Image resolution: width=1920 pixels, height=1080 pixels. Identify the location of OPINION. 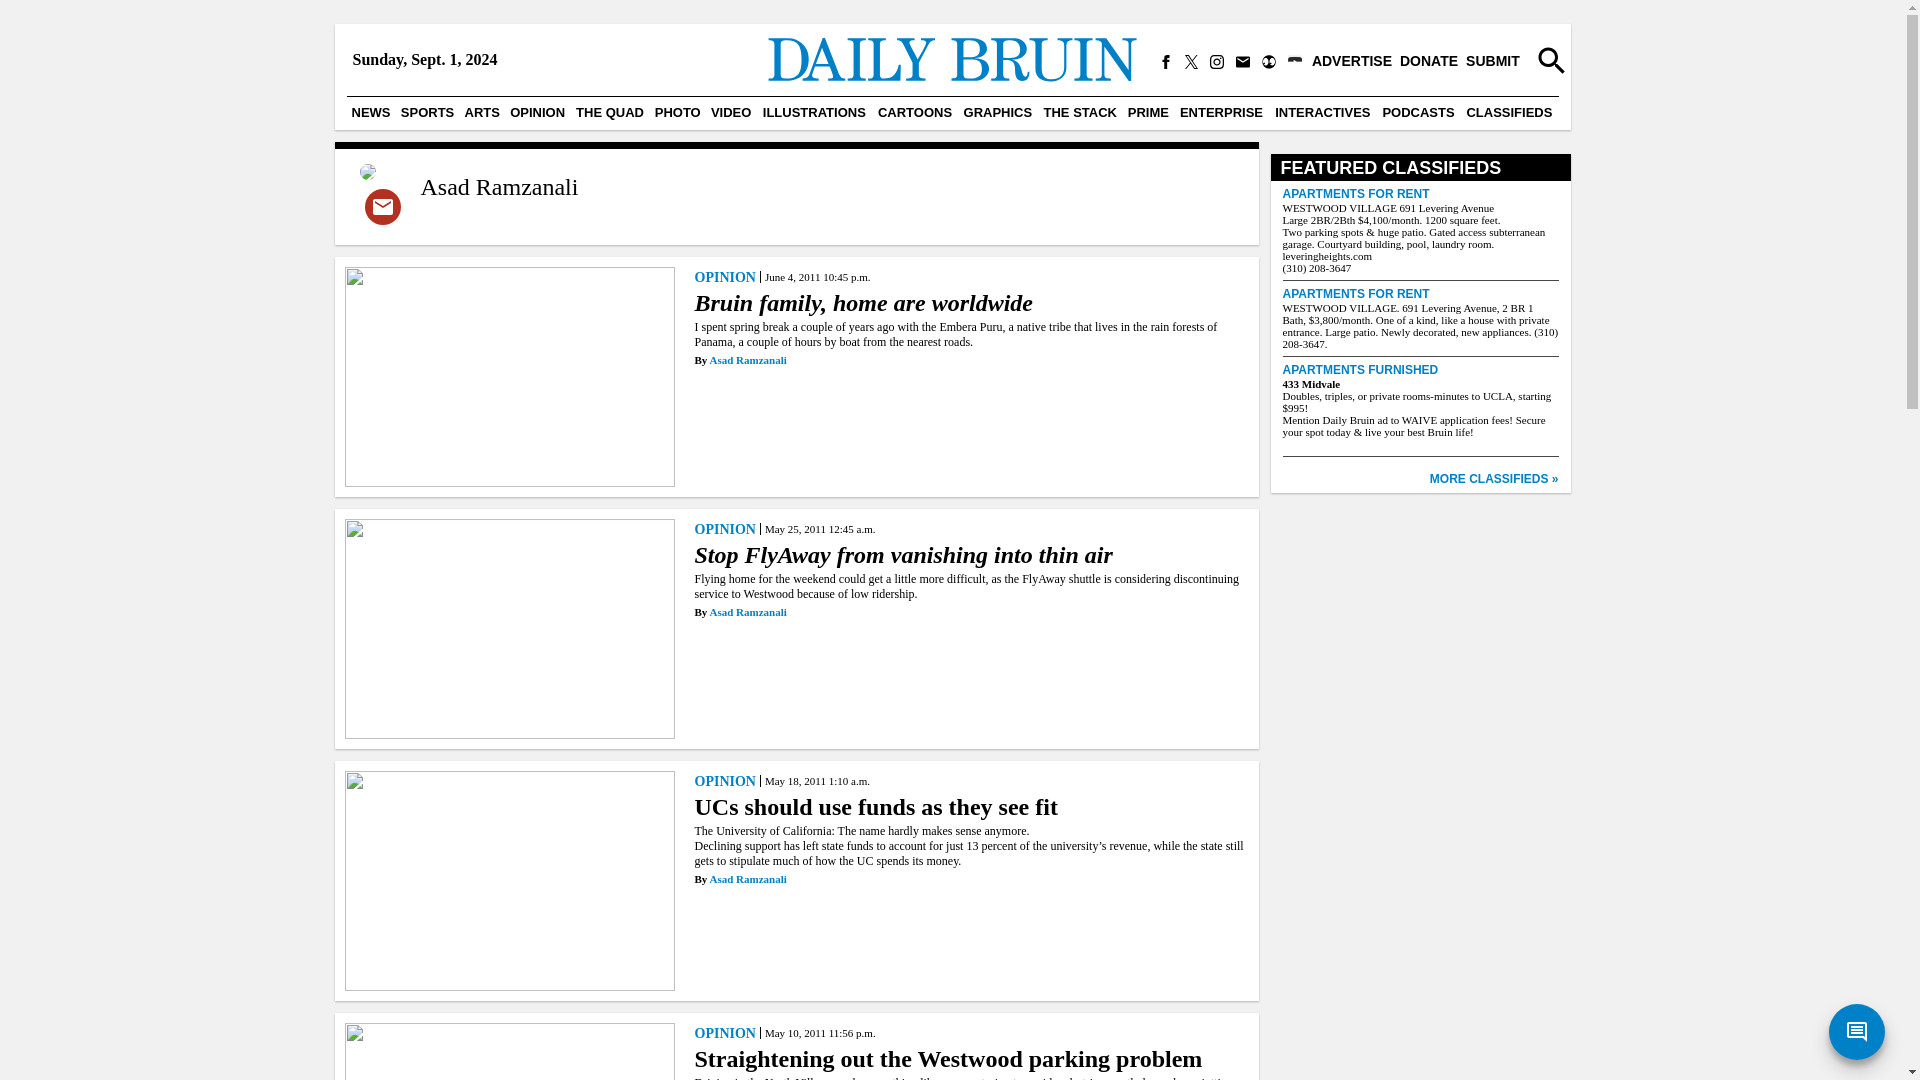
(726, 528).